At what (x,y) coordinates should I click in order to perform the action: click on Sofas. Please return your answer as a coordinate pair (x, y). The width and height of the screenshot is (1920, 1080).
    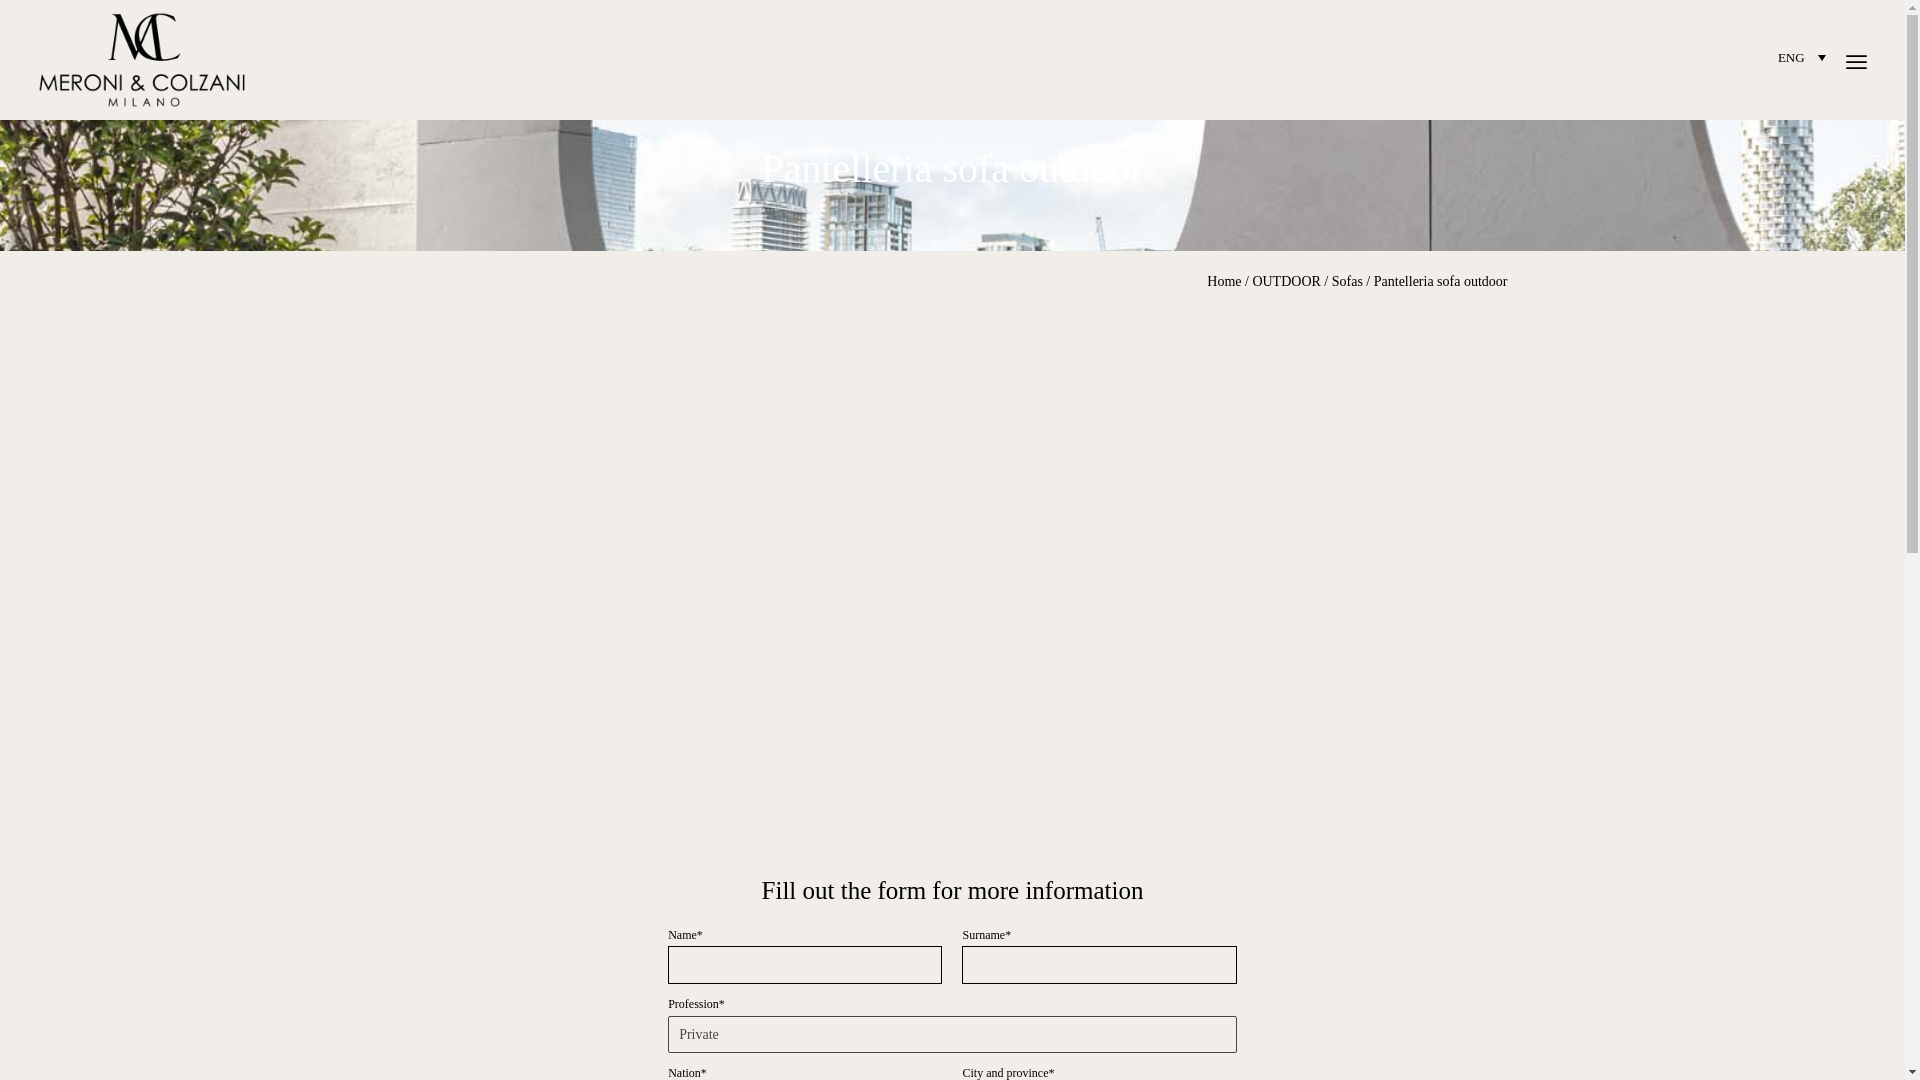
    Looking at the image, I should click on (1348, 282).